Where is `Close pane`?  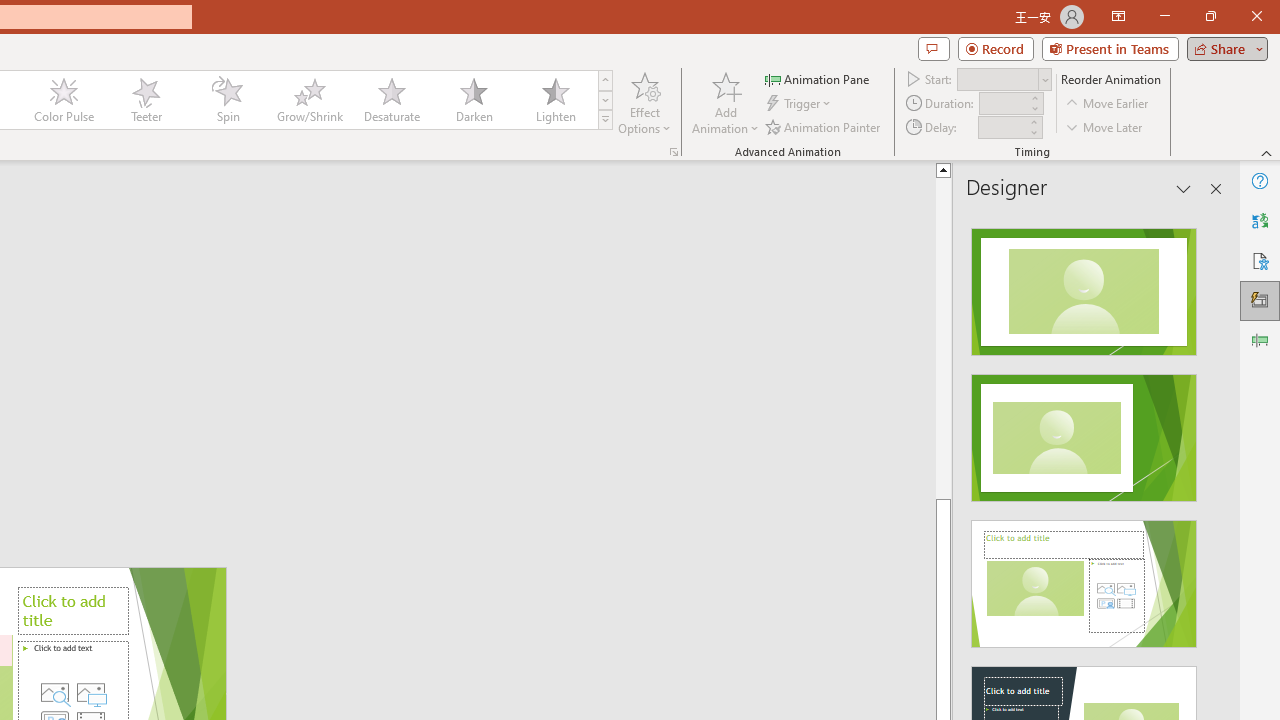
Close pane is located at coordinates (1216, 188).